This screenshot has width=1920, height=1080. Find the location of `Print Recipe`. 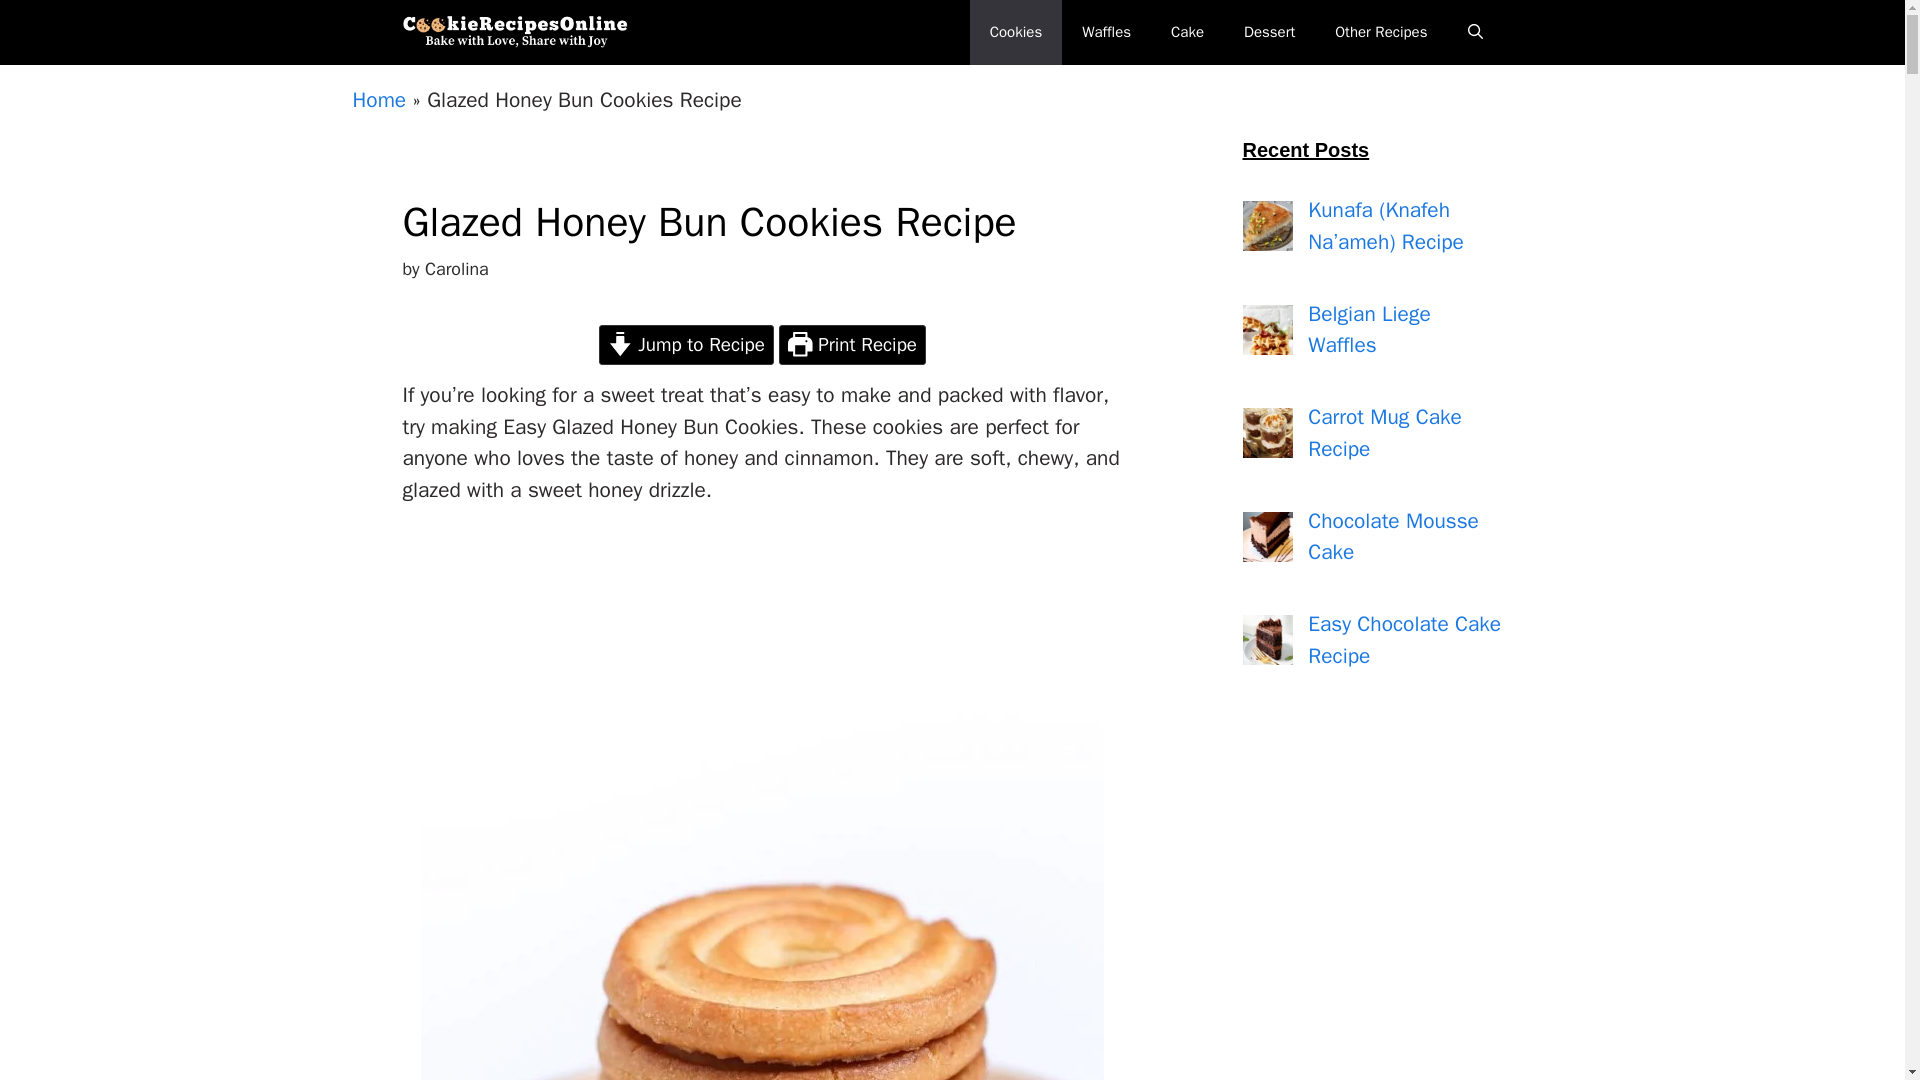

Print Recipe is located at coordinates (852, 345).